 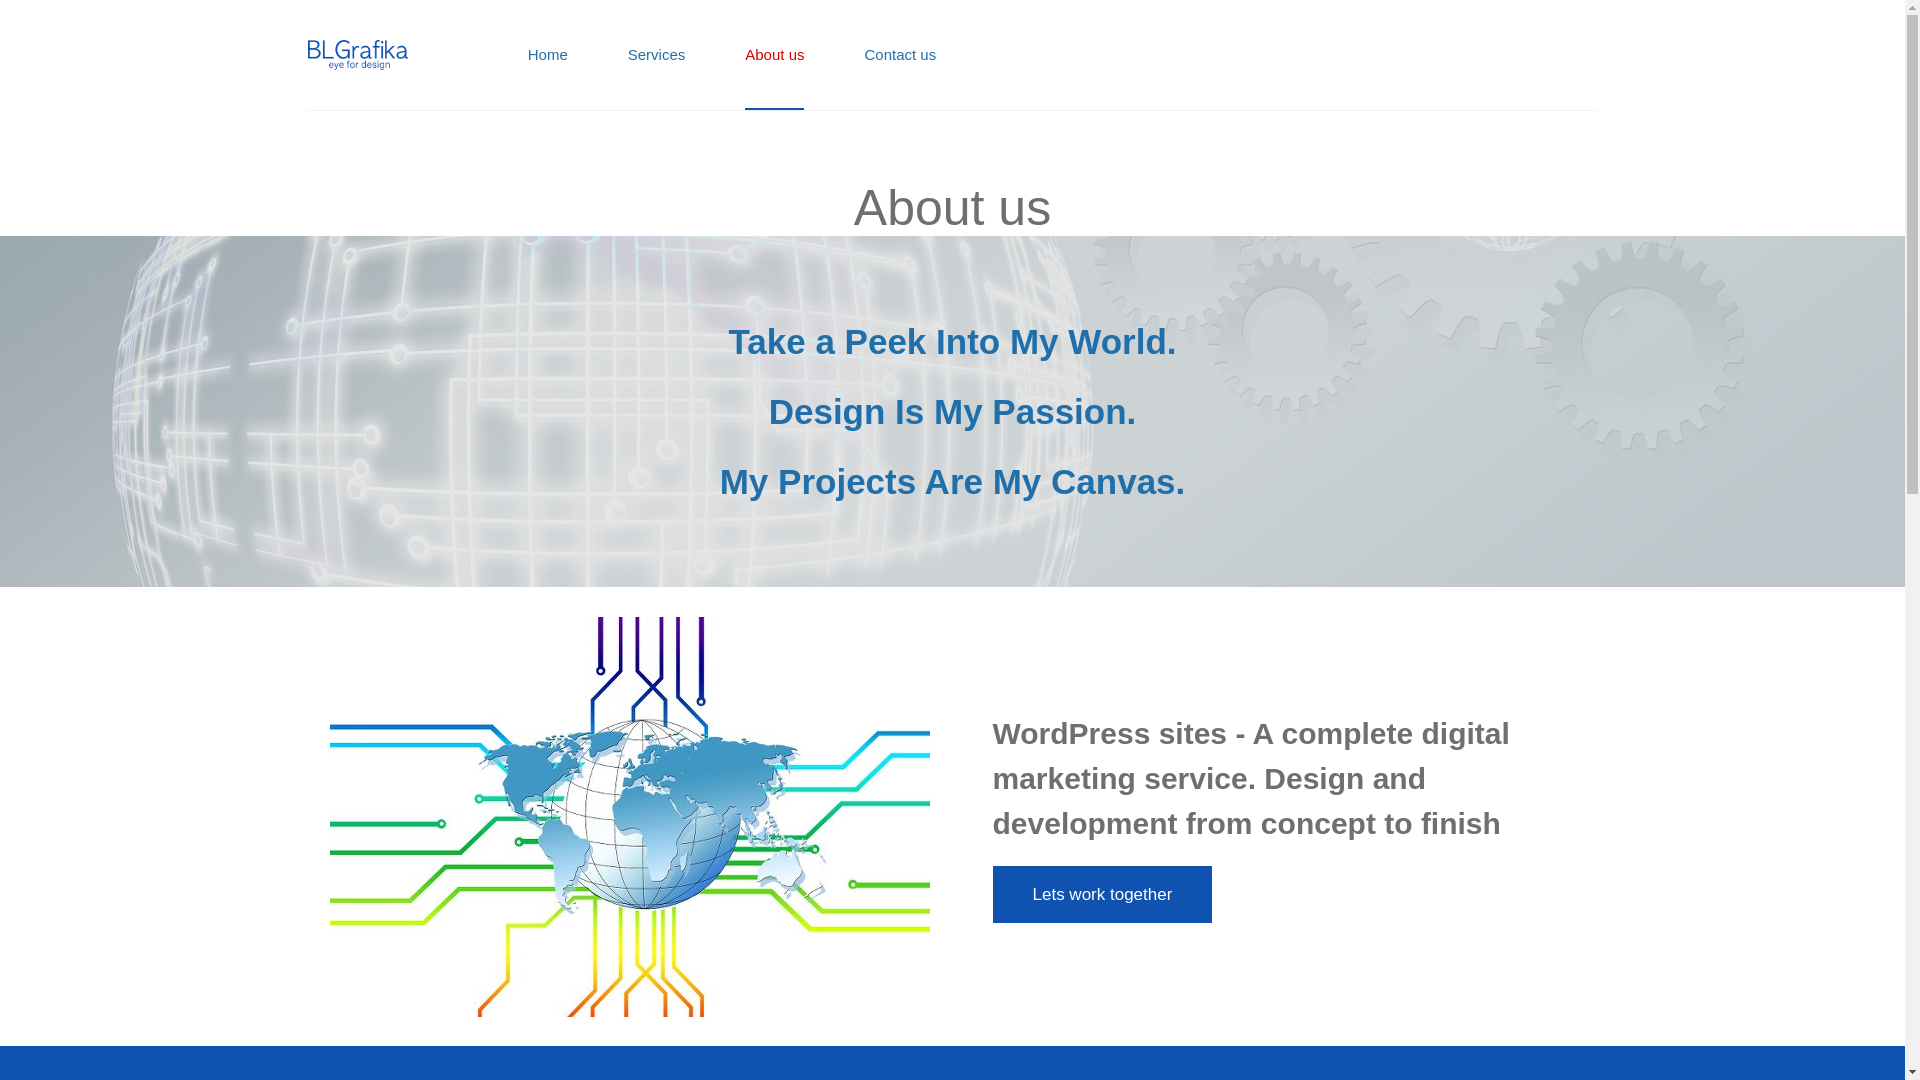 What do you see at coordinates (952, 208) in the screenshot?
I see `About us` at bounding box center [952, 208].